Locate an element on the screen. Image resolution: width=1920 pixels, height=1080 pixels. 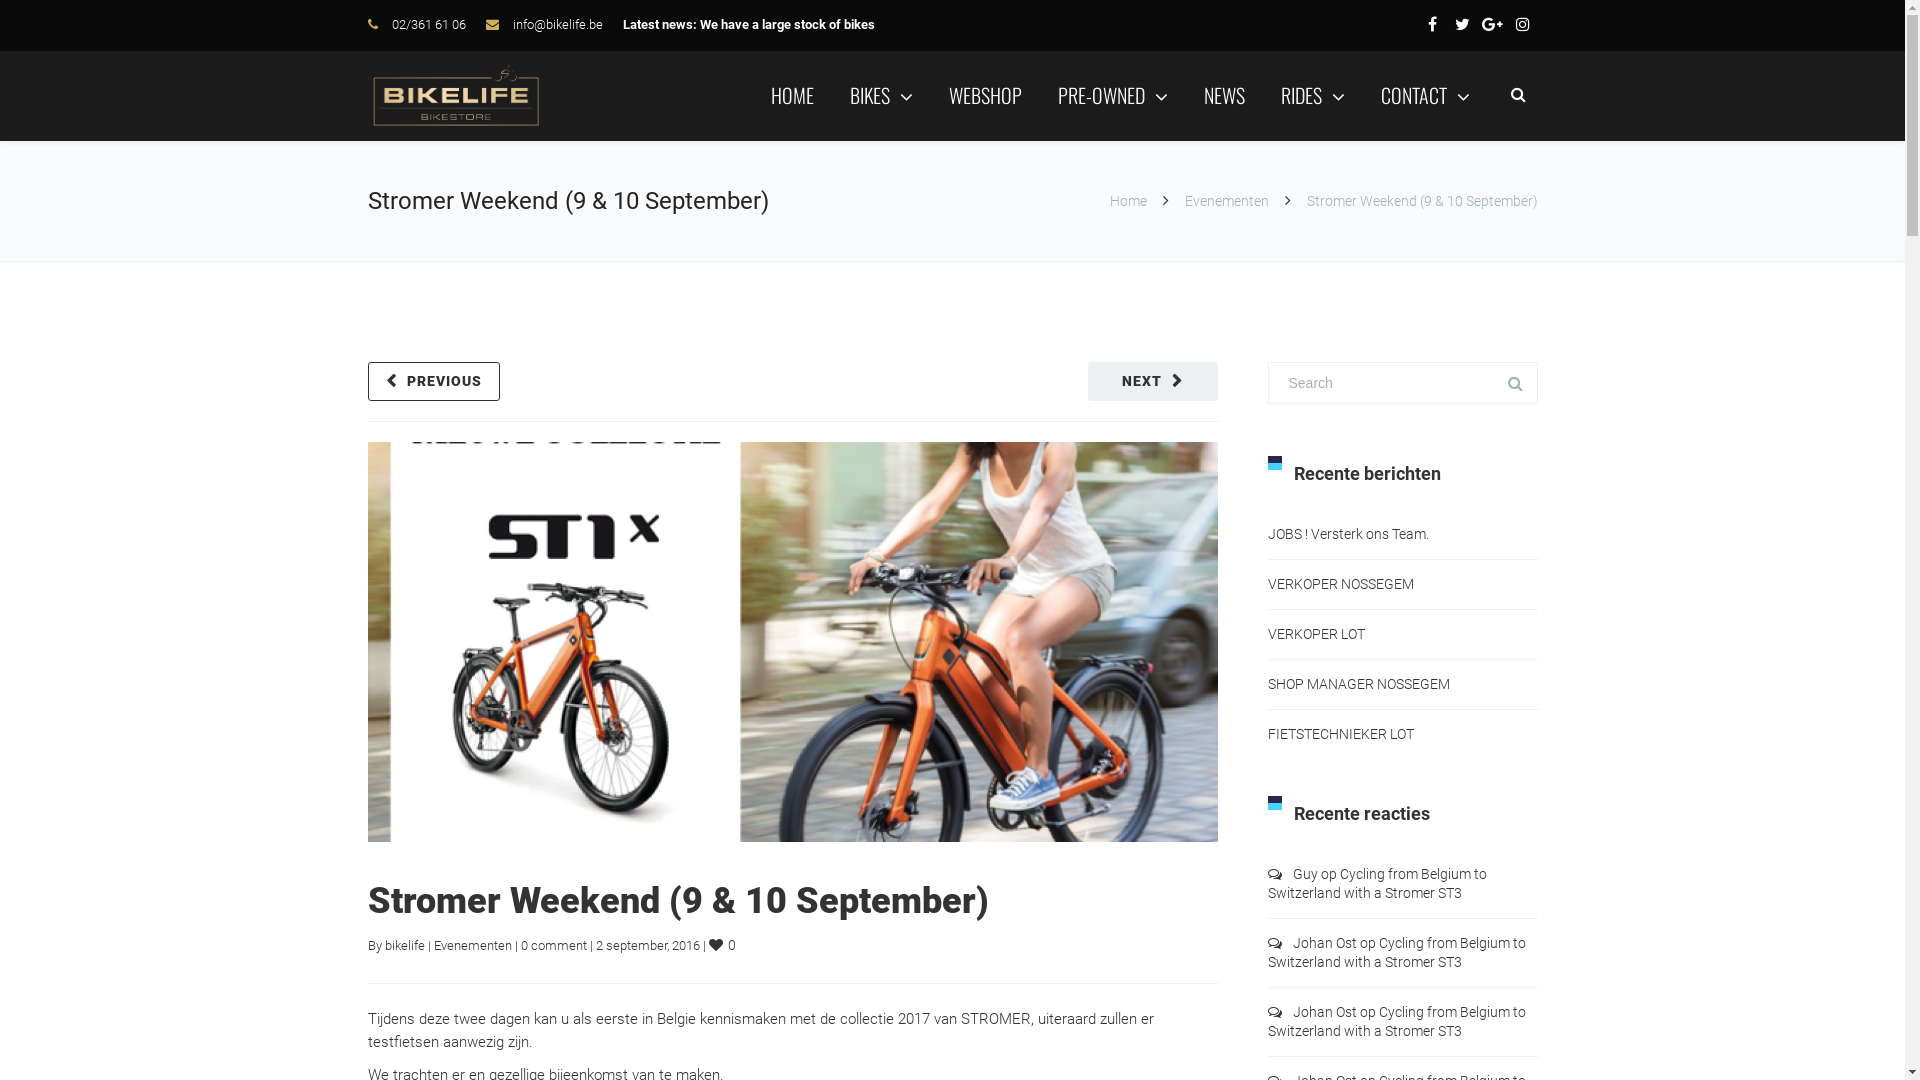
CONTACT is located at coordinates (1424, 95).